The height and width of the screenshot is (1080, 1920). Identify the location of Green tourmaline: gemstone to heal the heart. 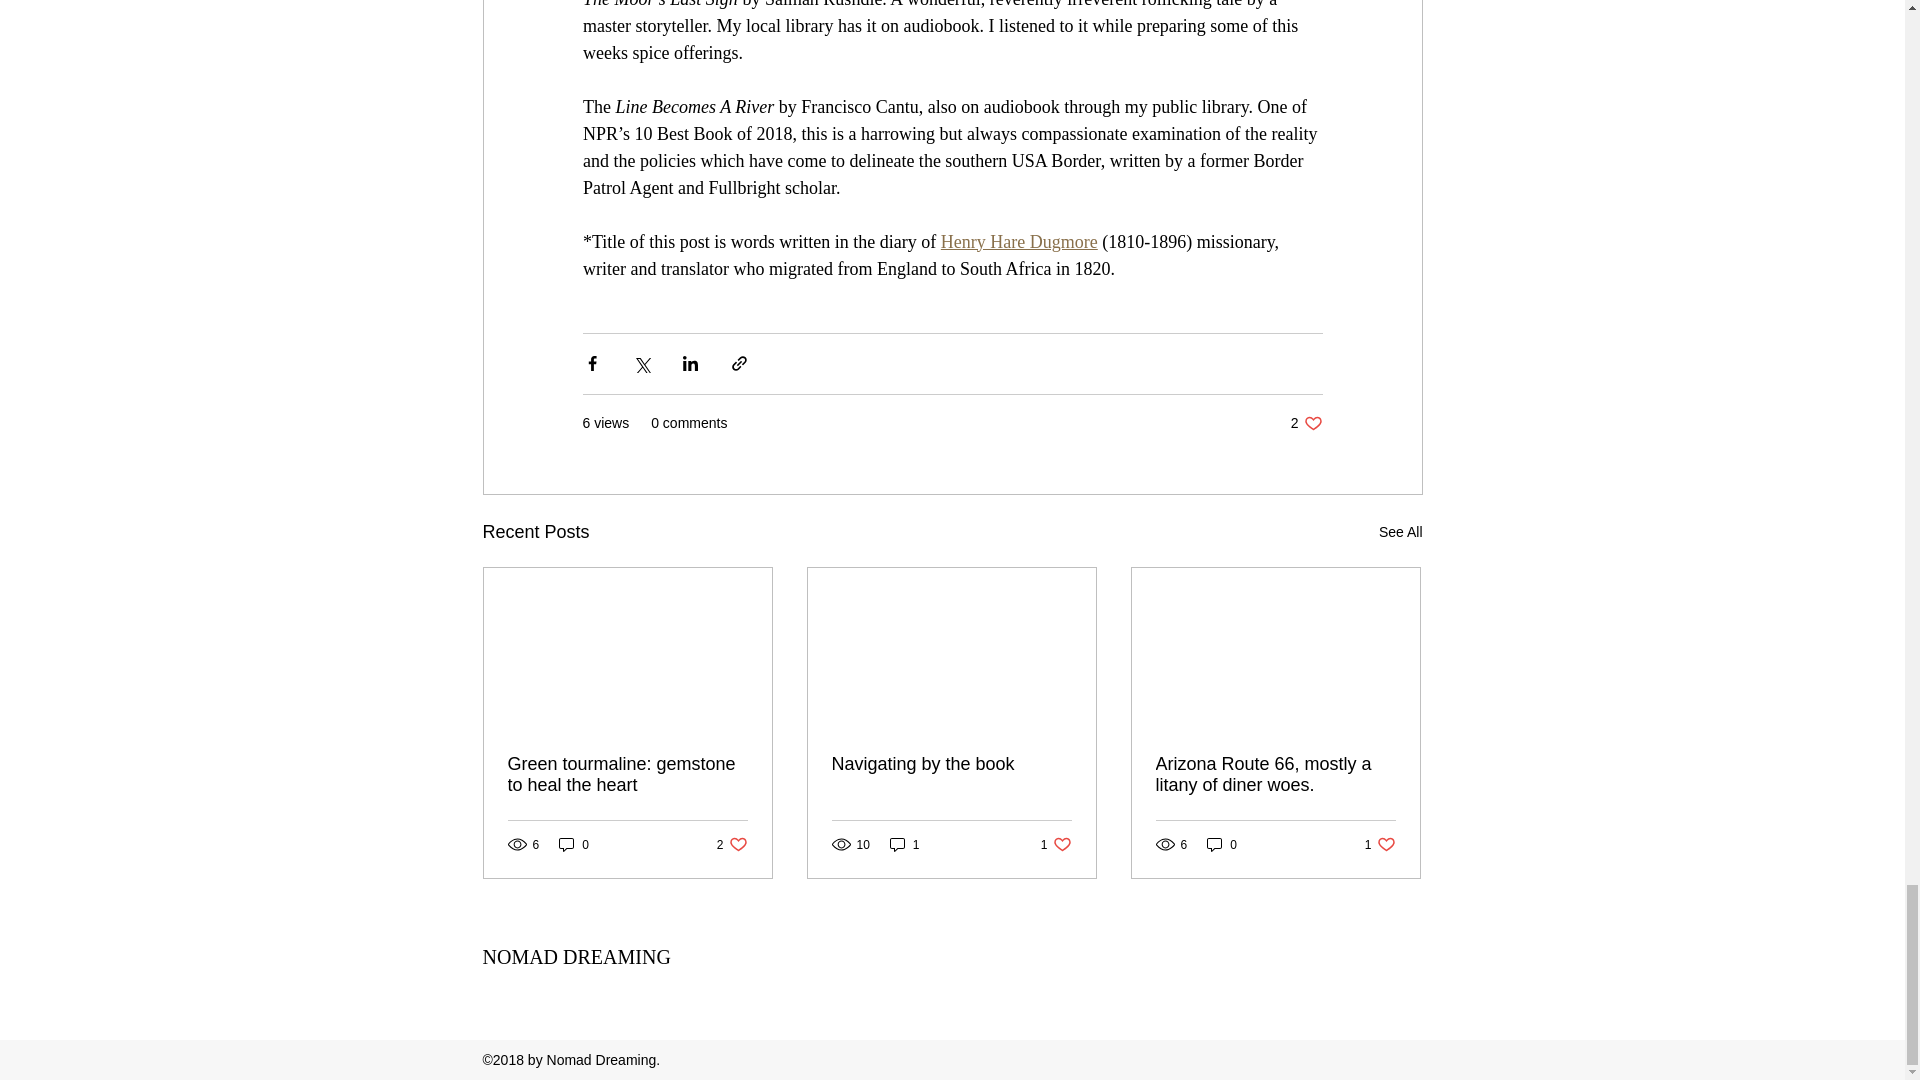
(732, 844).